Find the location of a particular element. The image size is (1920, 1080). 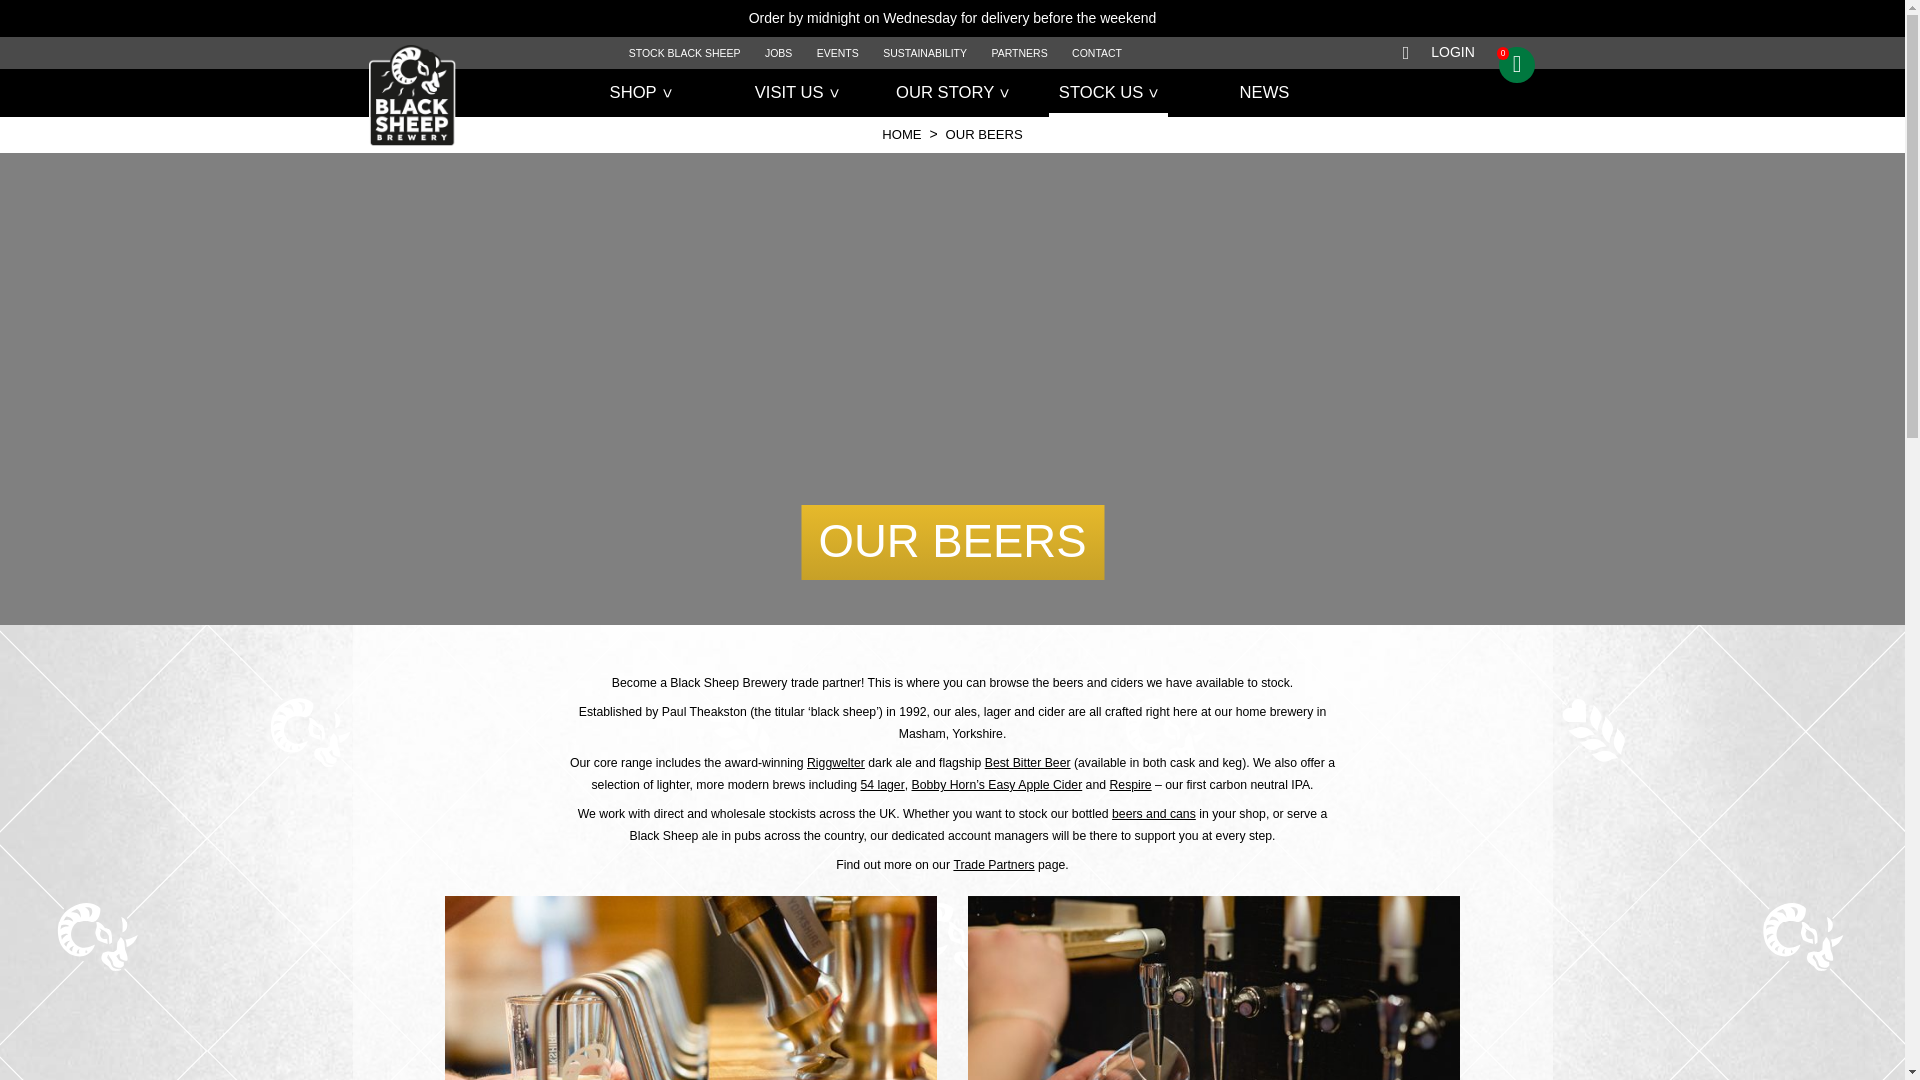

OUR STORY is located at coordinates (952, 92).